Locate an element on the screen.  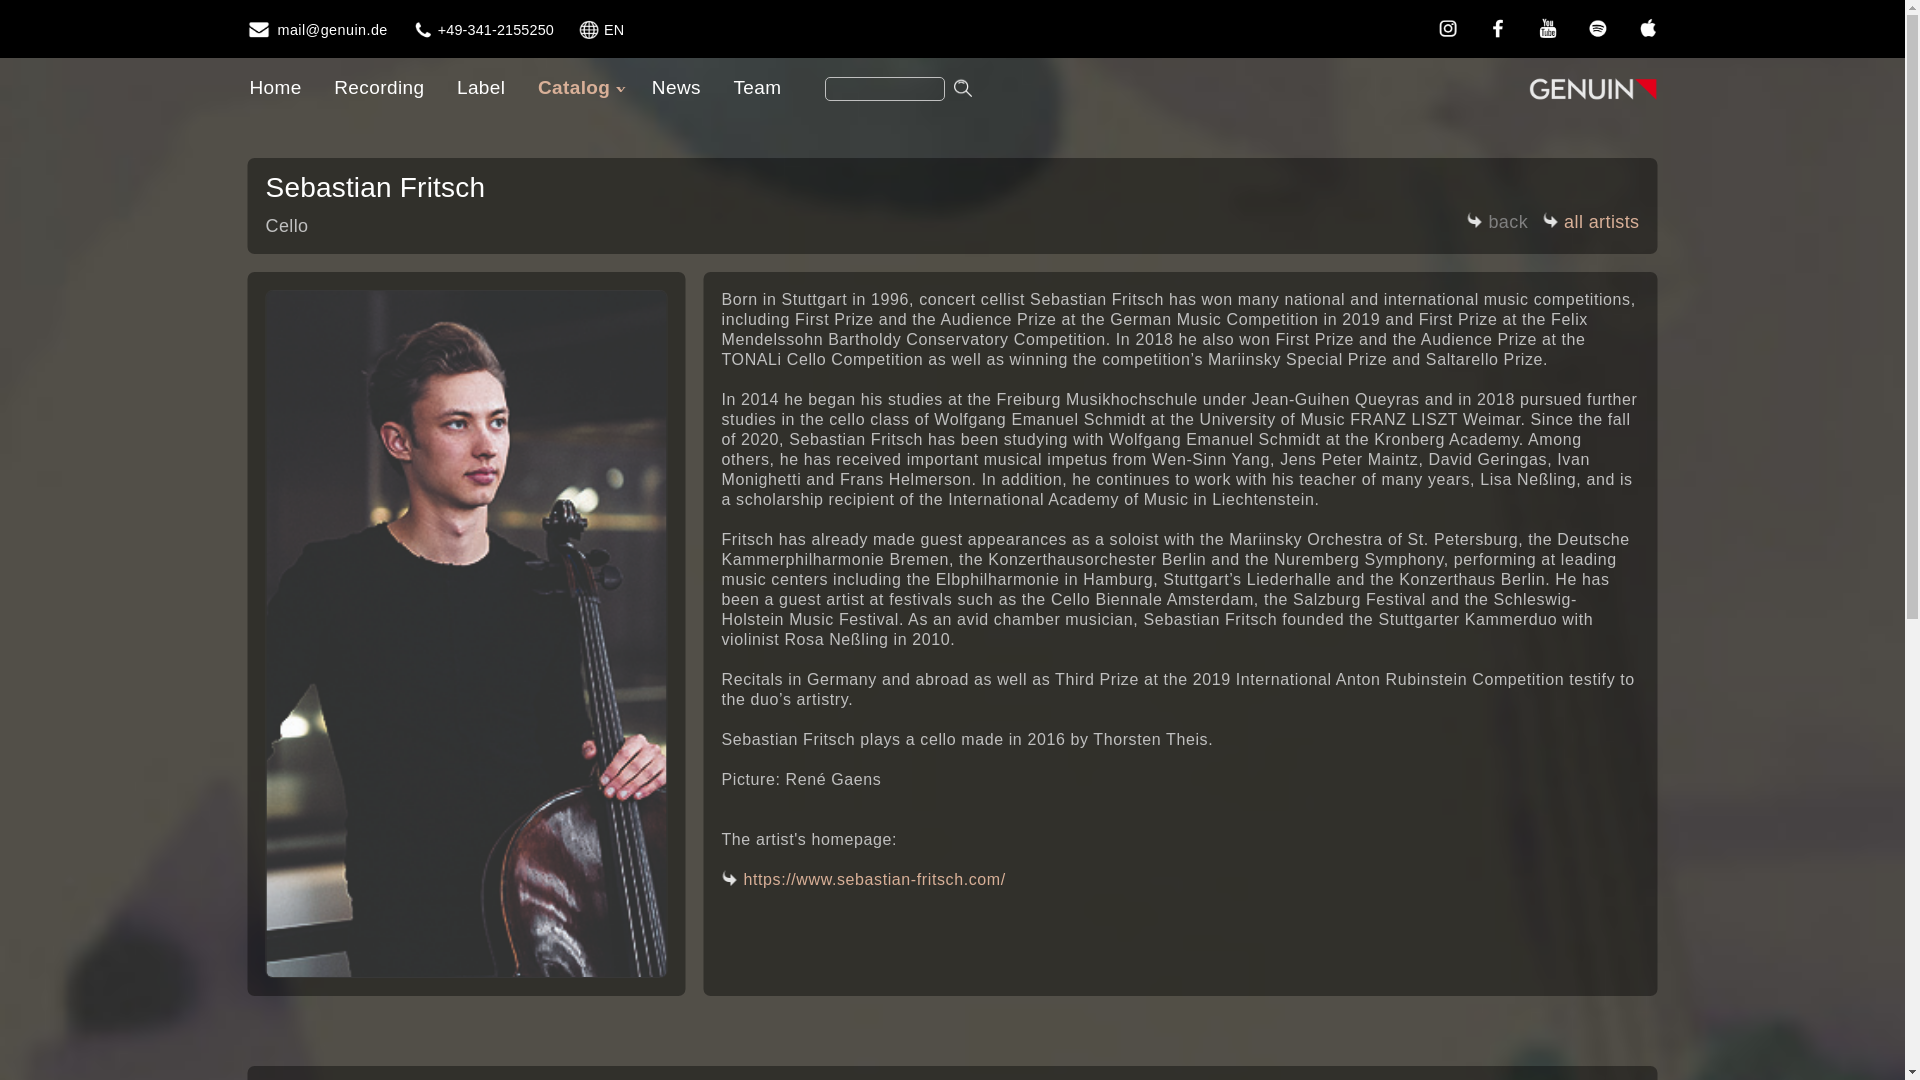
Recording is located at coordinates (378, 87).